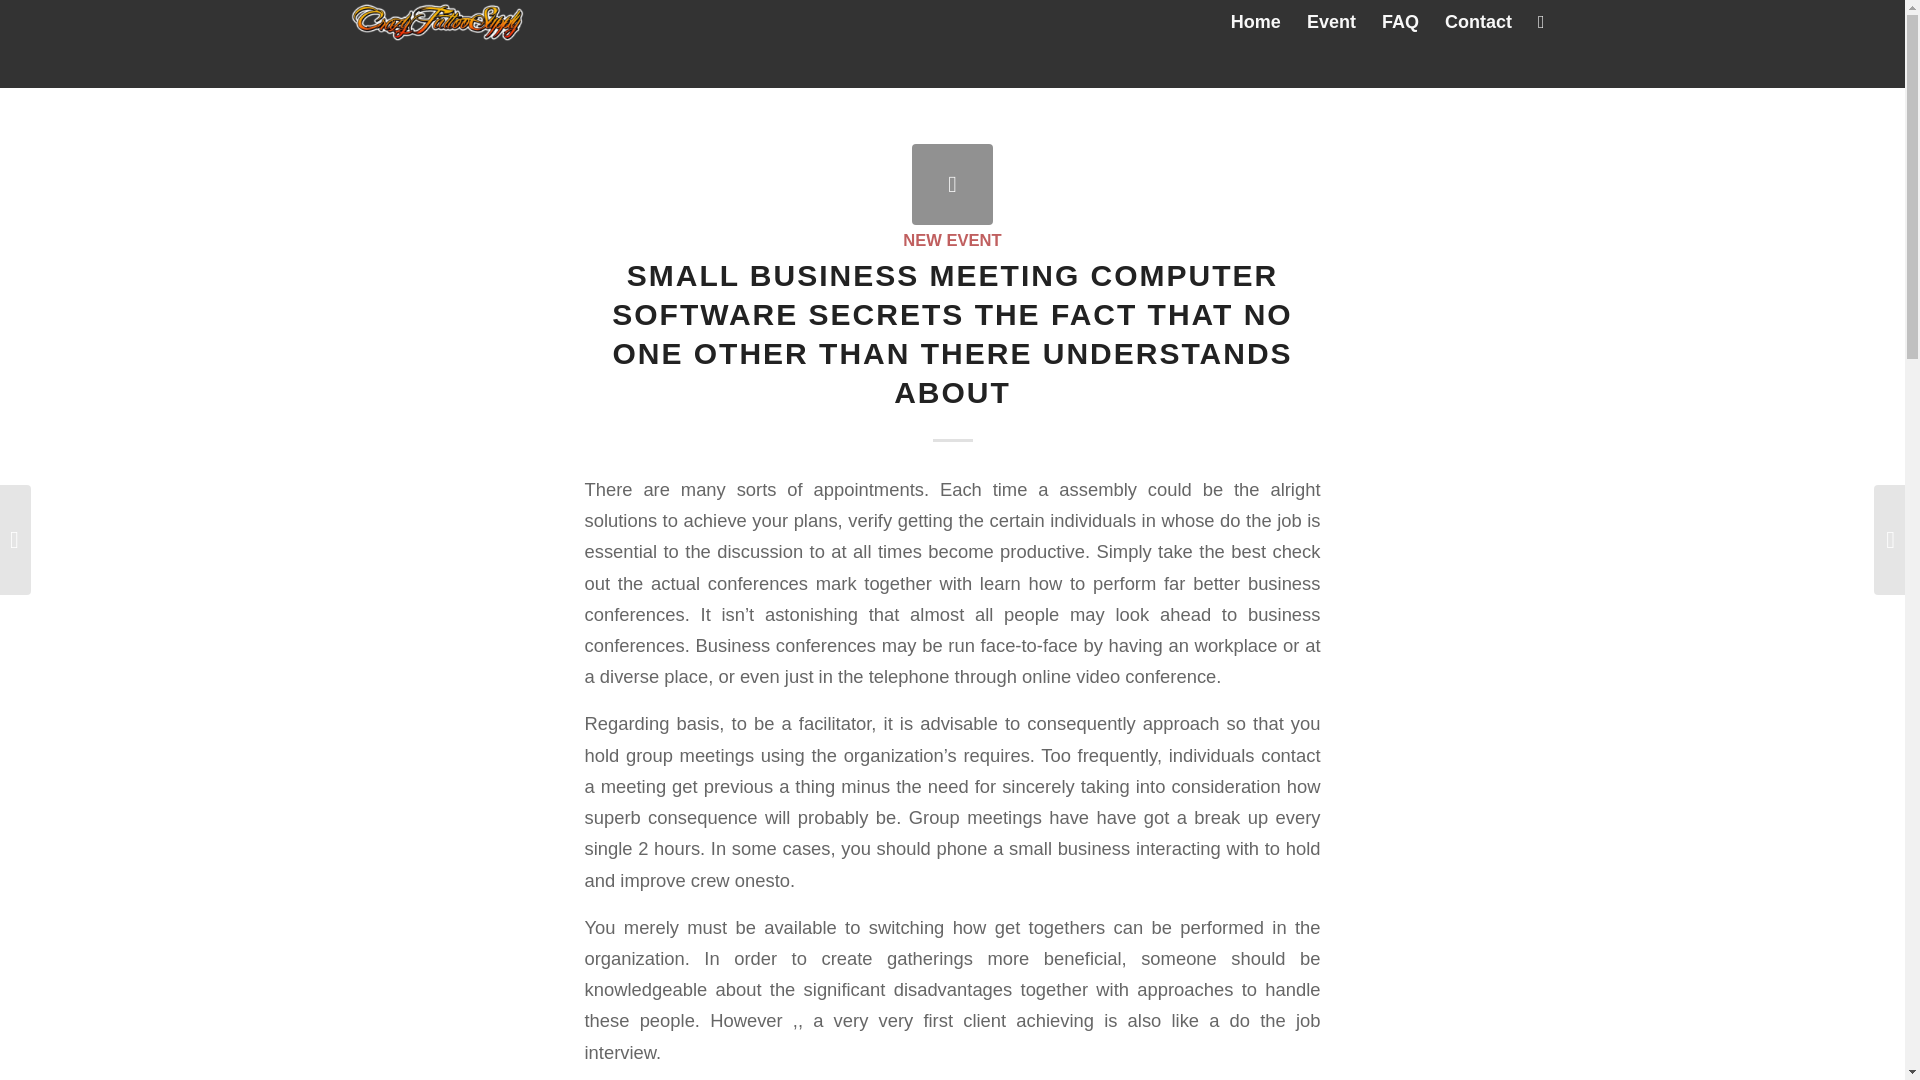 This screenshot has height=1080, width=1920. Describe the element at coordinates (1256, 22) in the screenshot. I see `Home` at that location.